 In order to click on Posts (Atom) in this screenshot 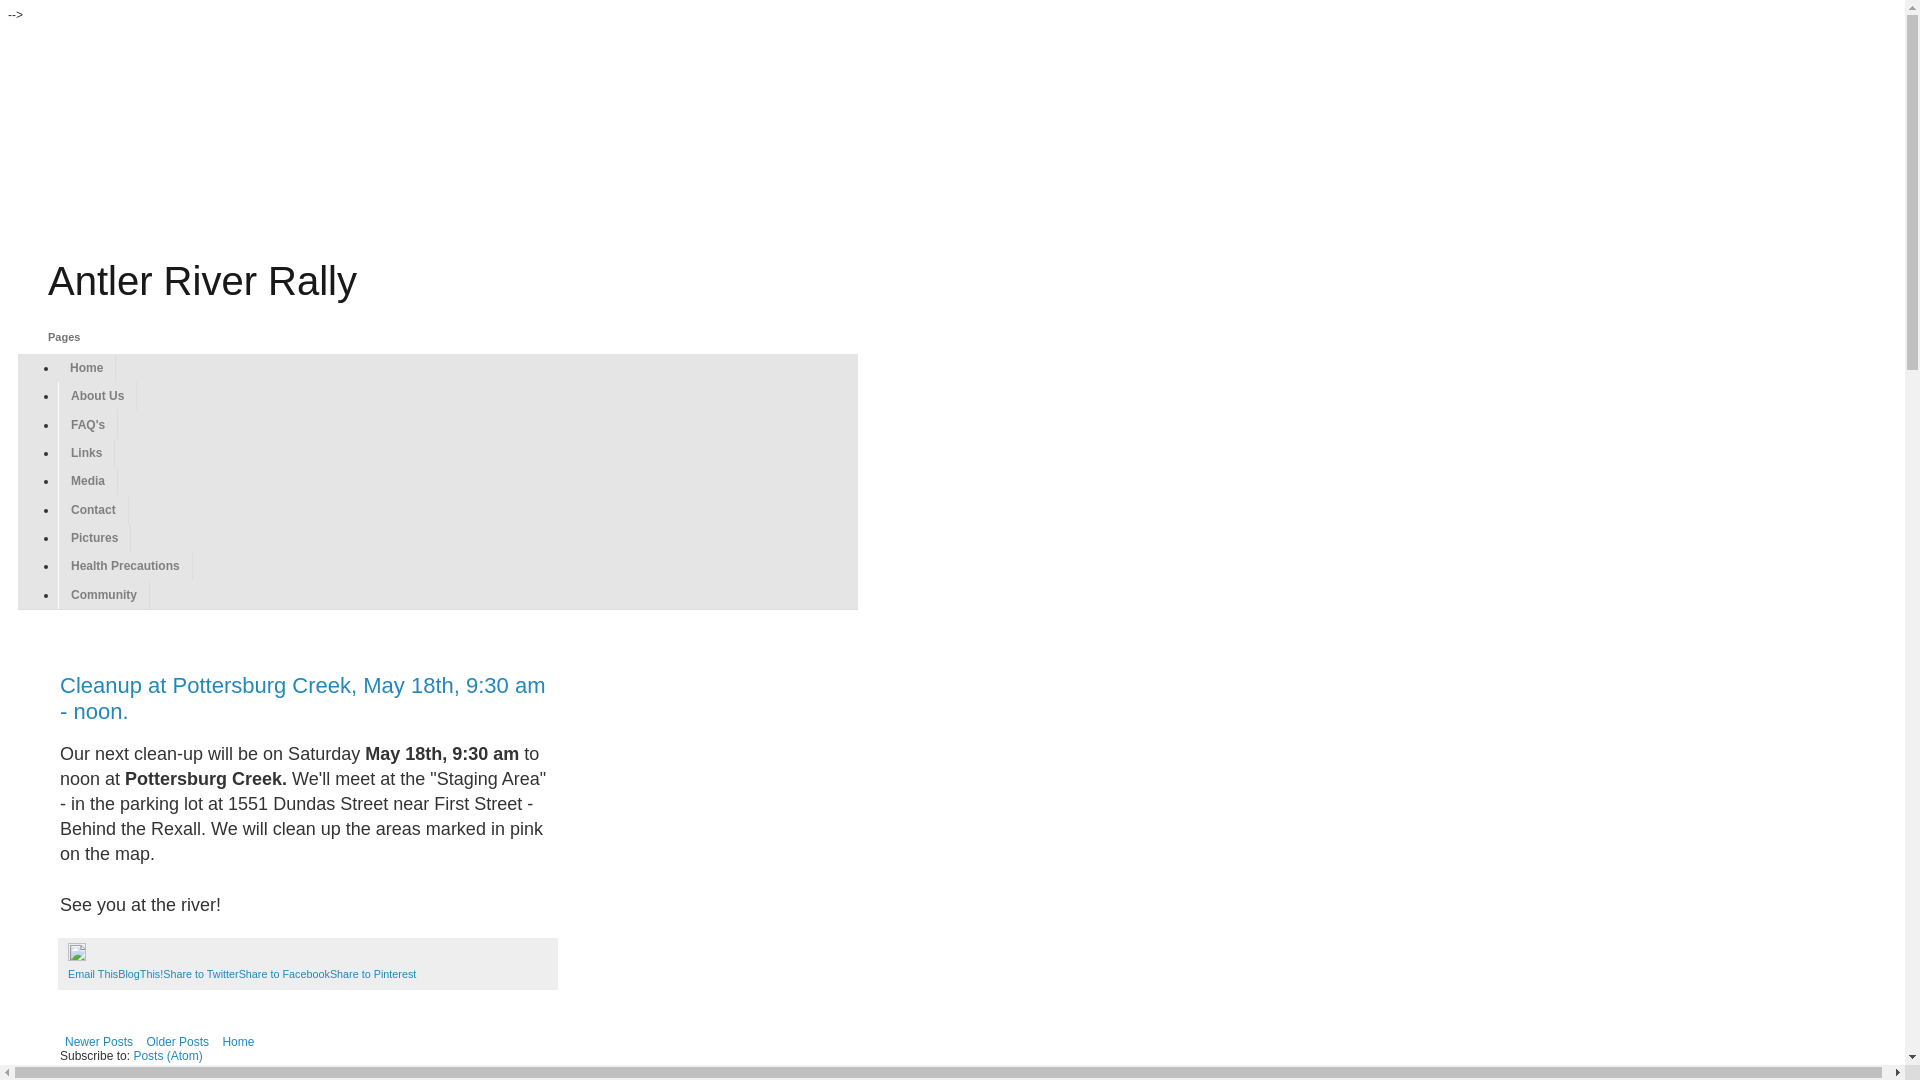, I will do `click(168, 1055)`.